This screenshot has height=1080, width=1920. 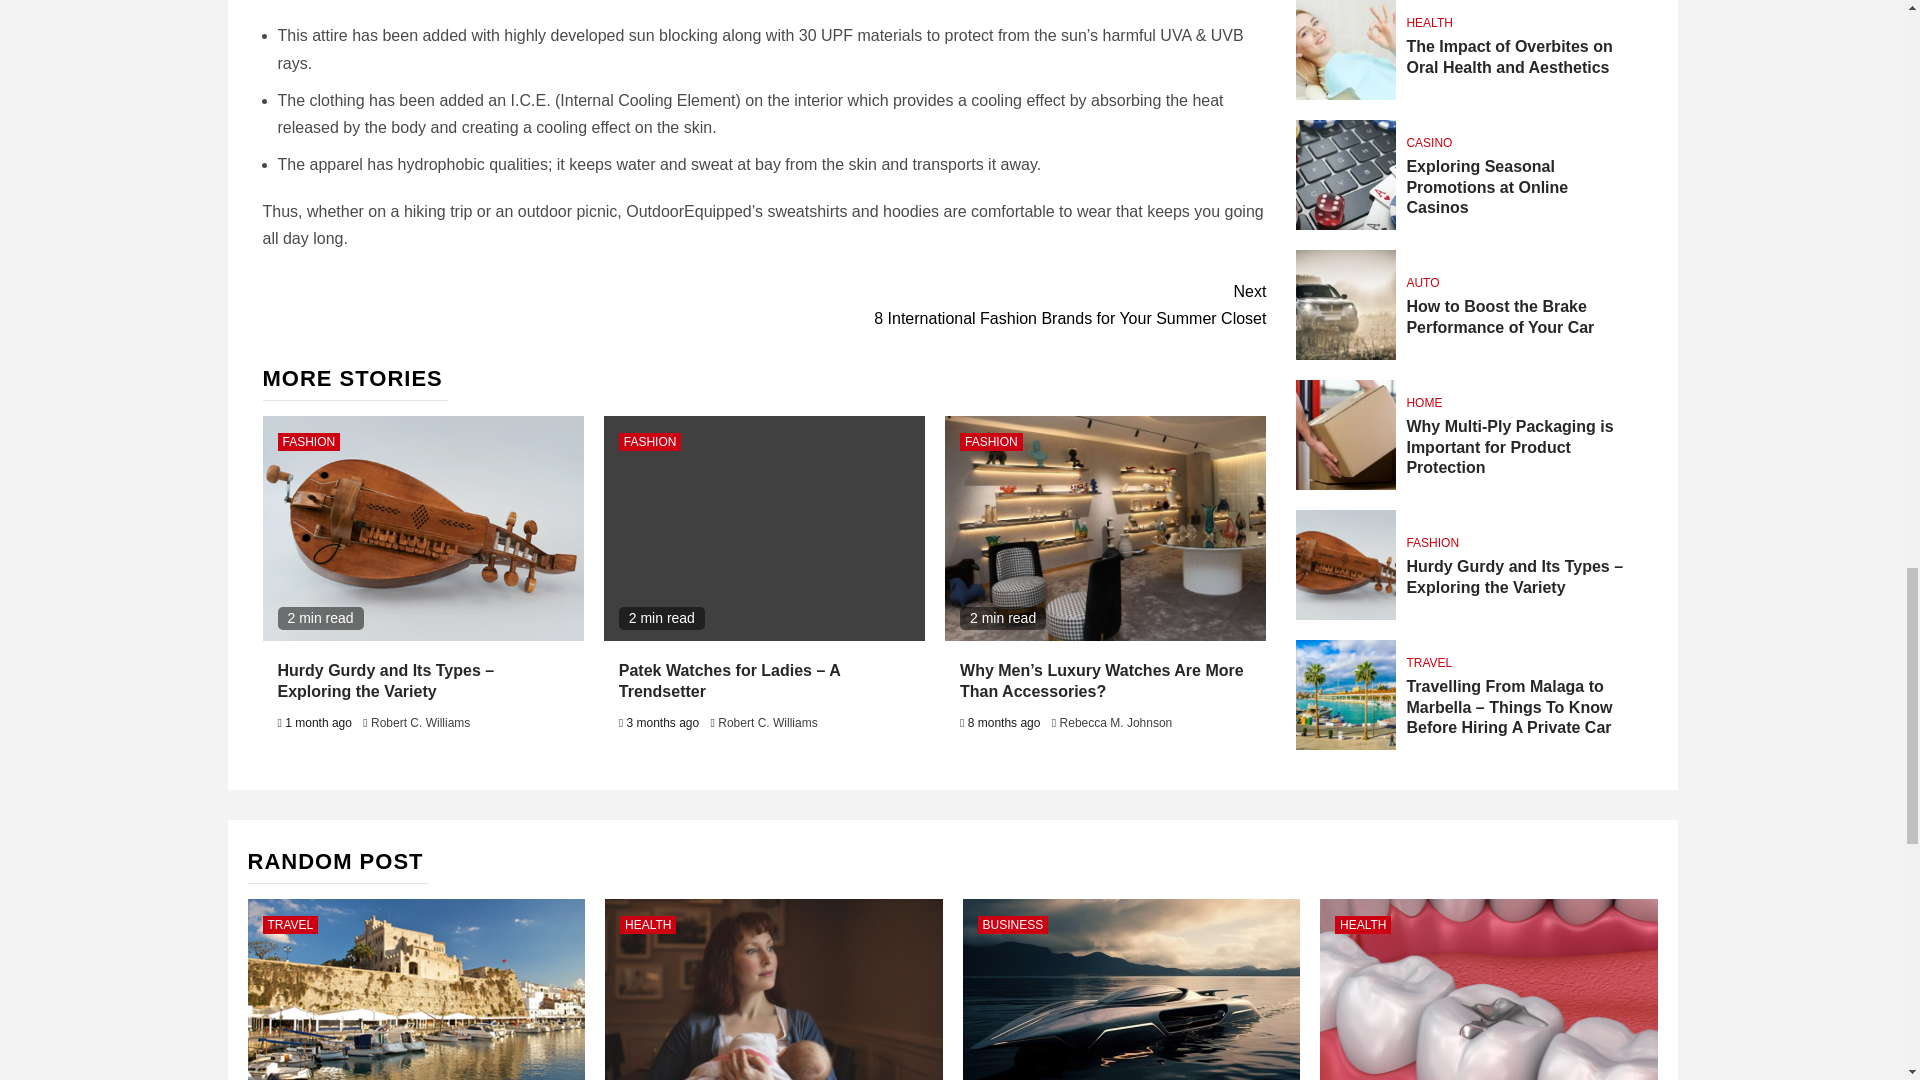 I want to click on FASHION, so click(x=768, y=723).